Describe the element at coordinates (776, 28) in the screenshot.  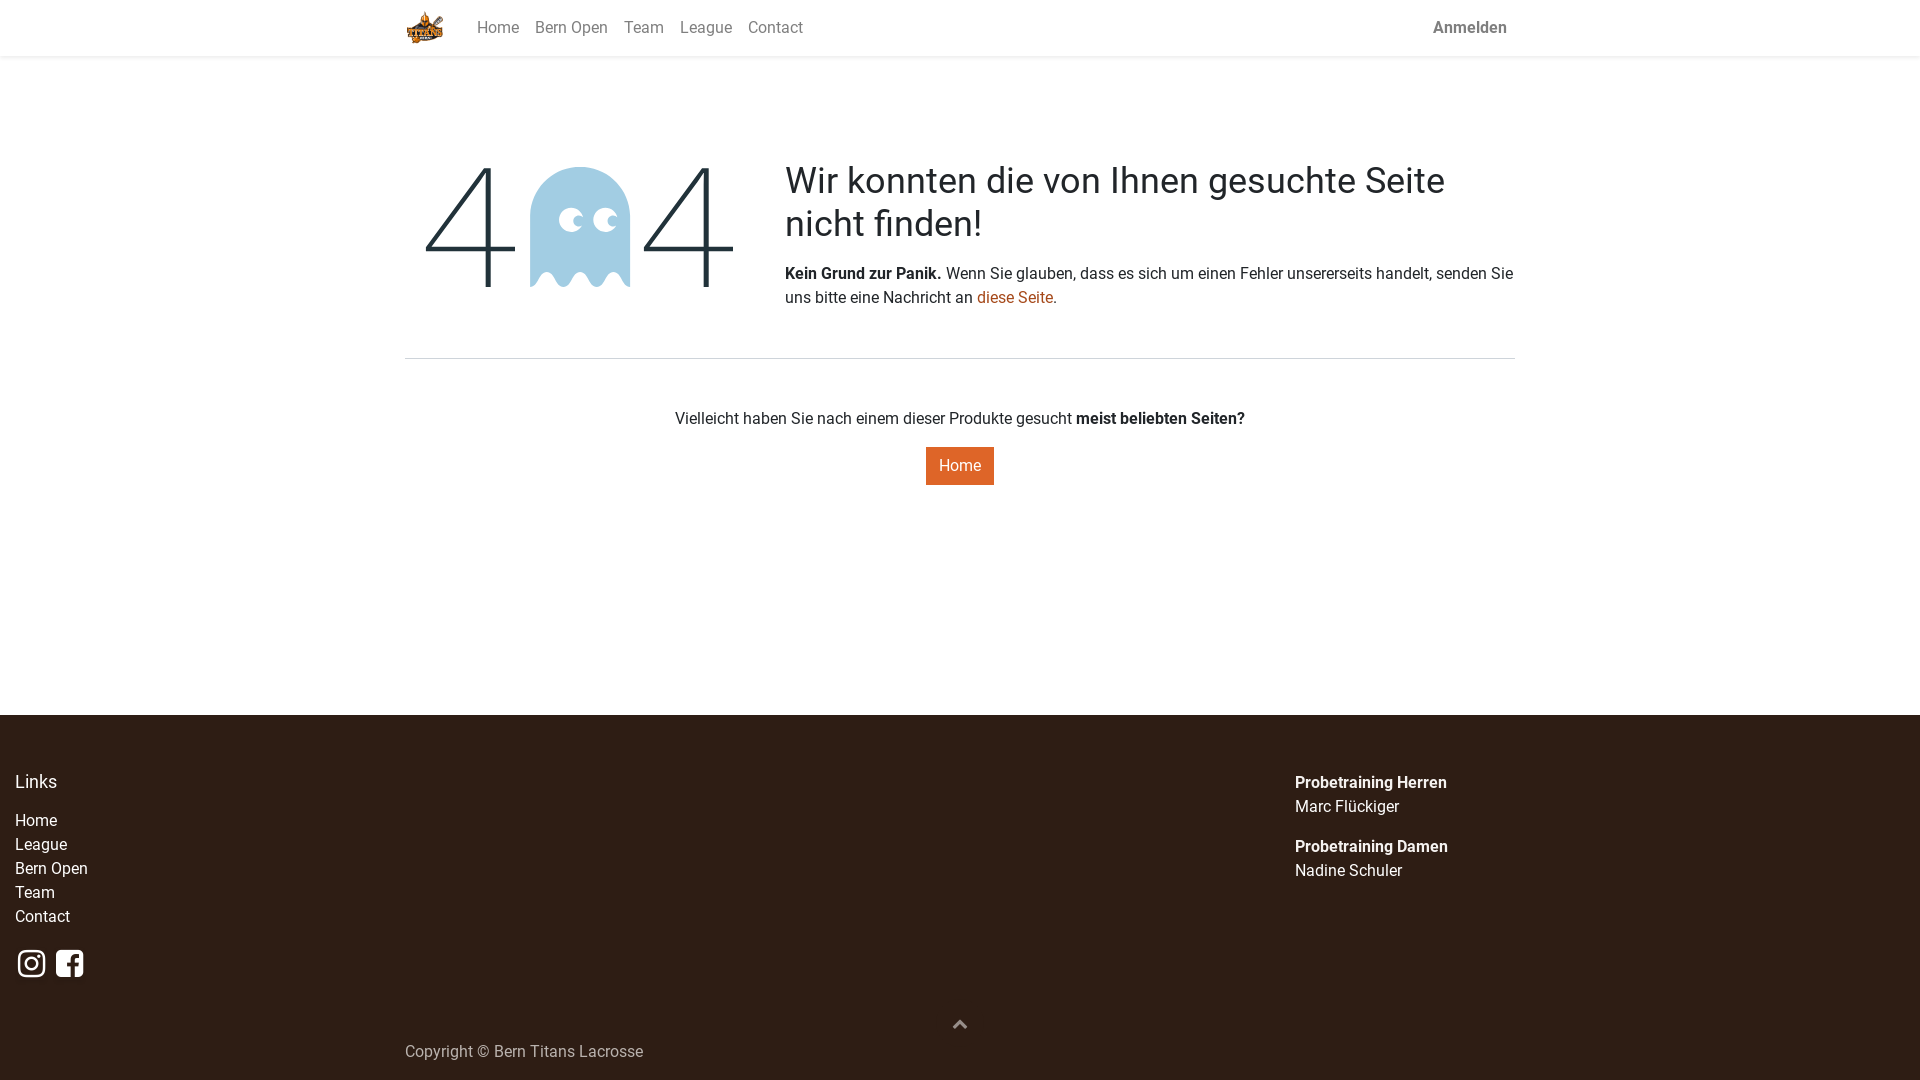
I see `Contact` at that location.